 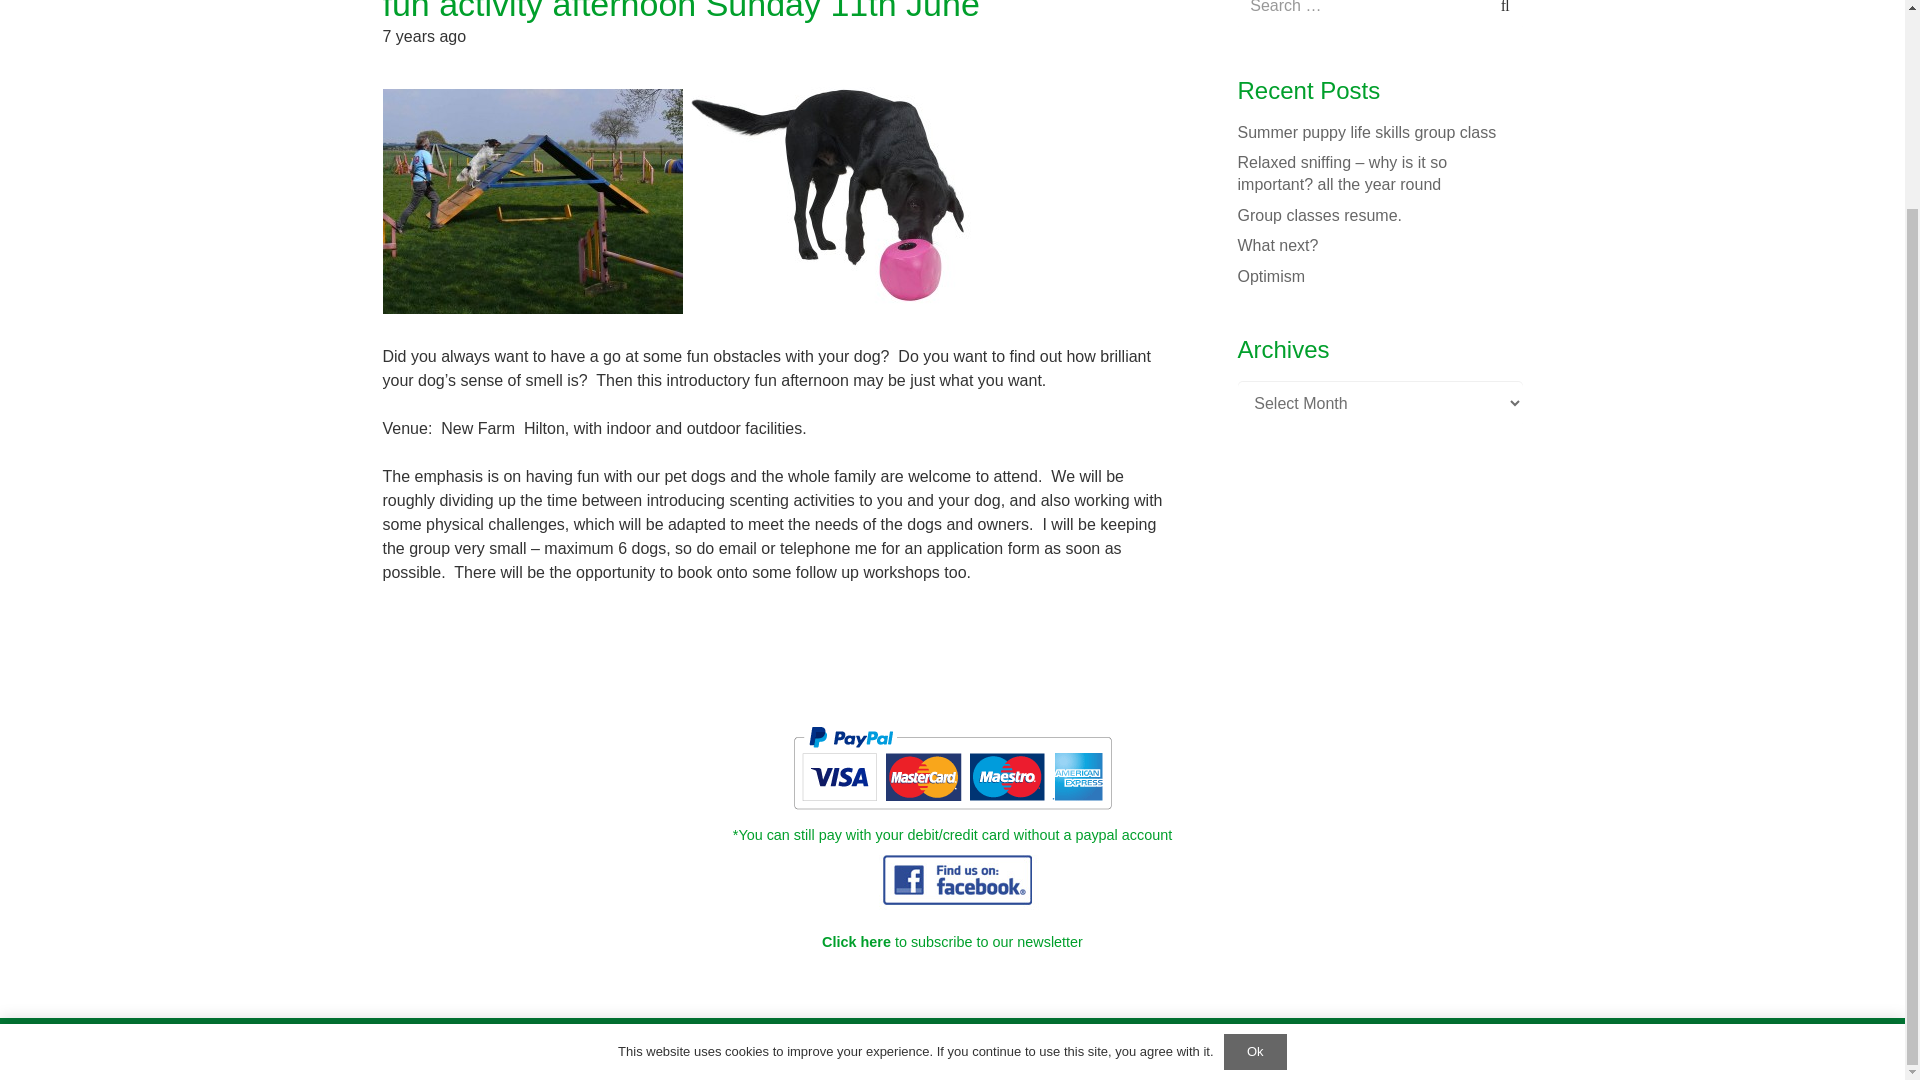 I want to click on Ok, so click(x=1255, y=807).